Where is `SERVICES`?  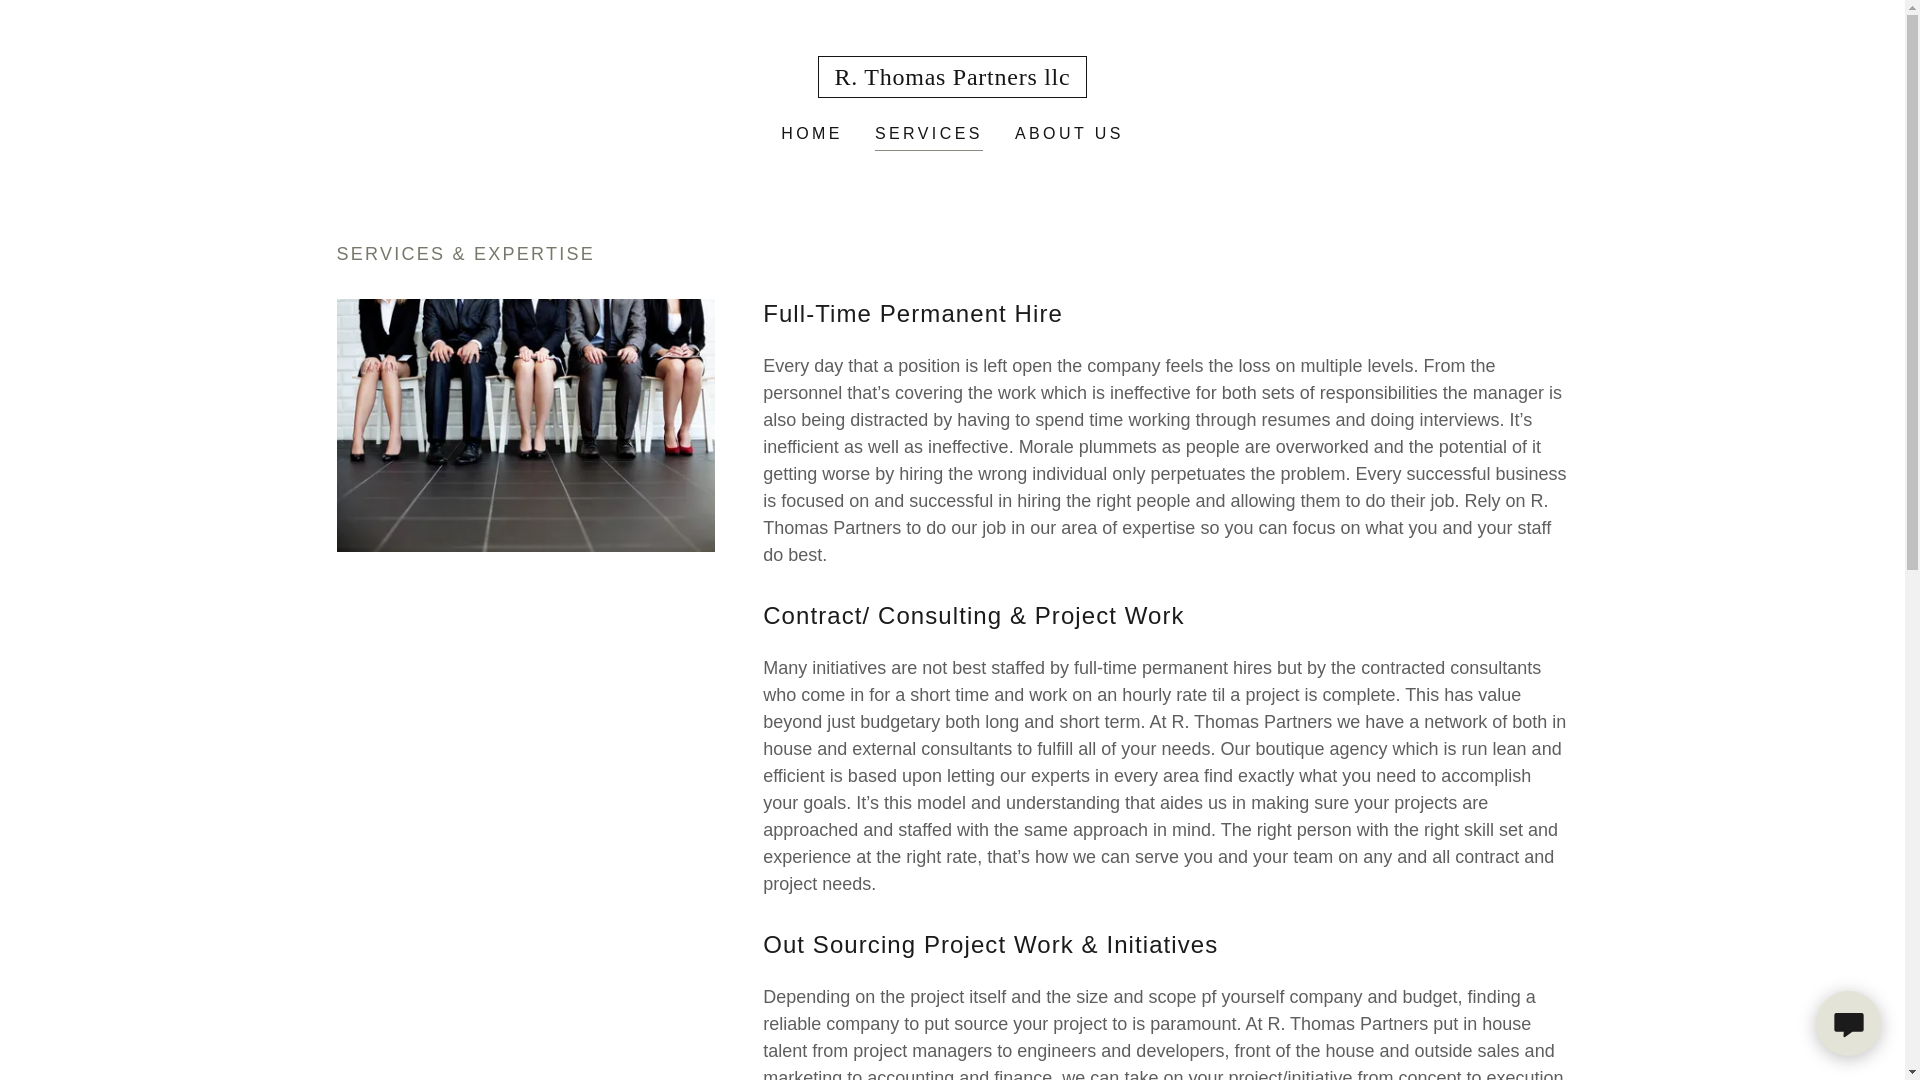
SERVICES is located at coordinates (929, 136).